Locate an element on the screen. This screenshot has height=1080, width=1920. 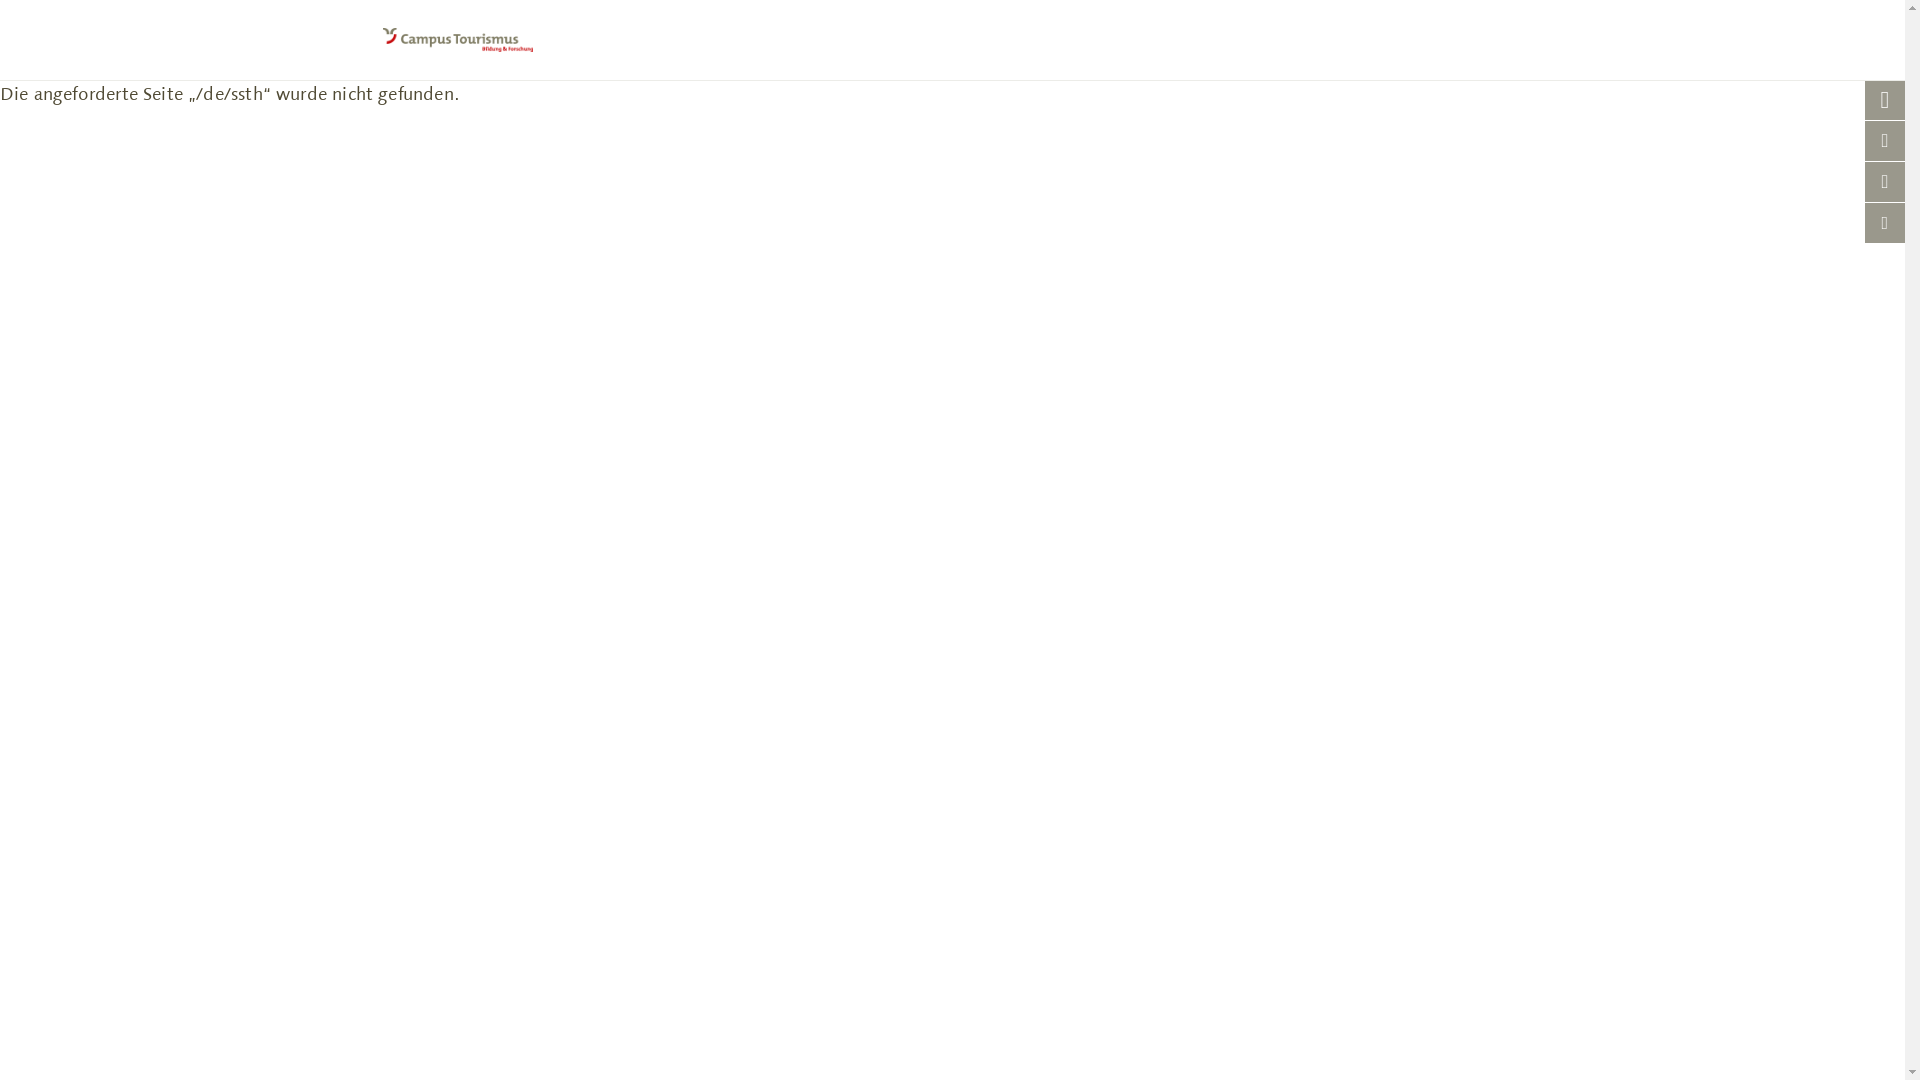
Startseite is located at coordinates (952, 40).